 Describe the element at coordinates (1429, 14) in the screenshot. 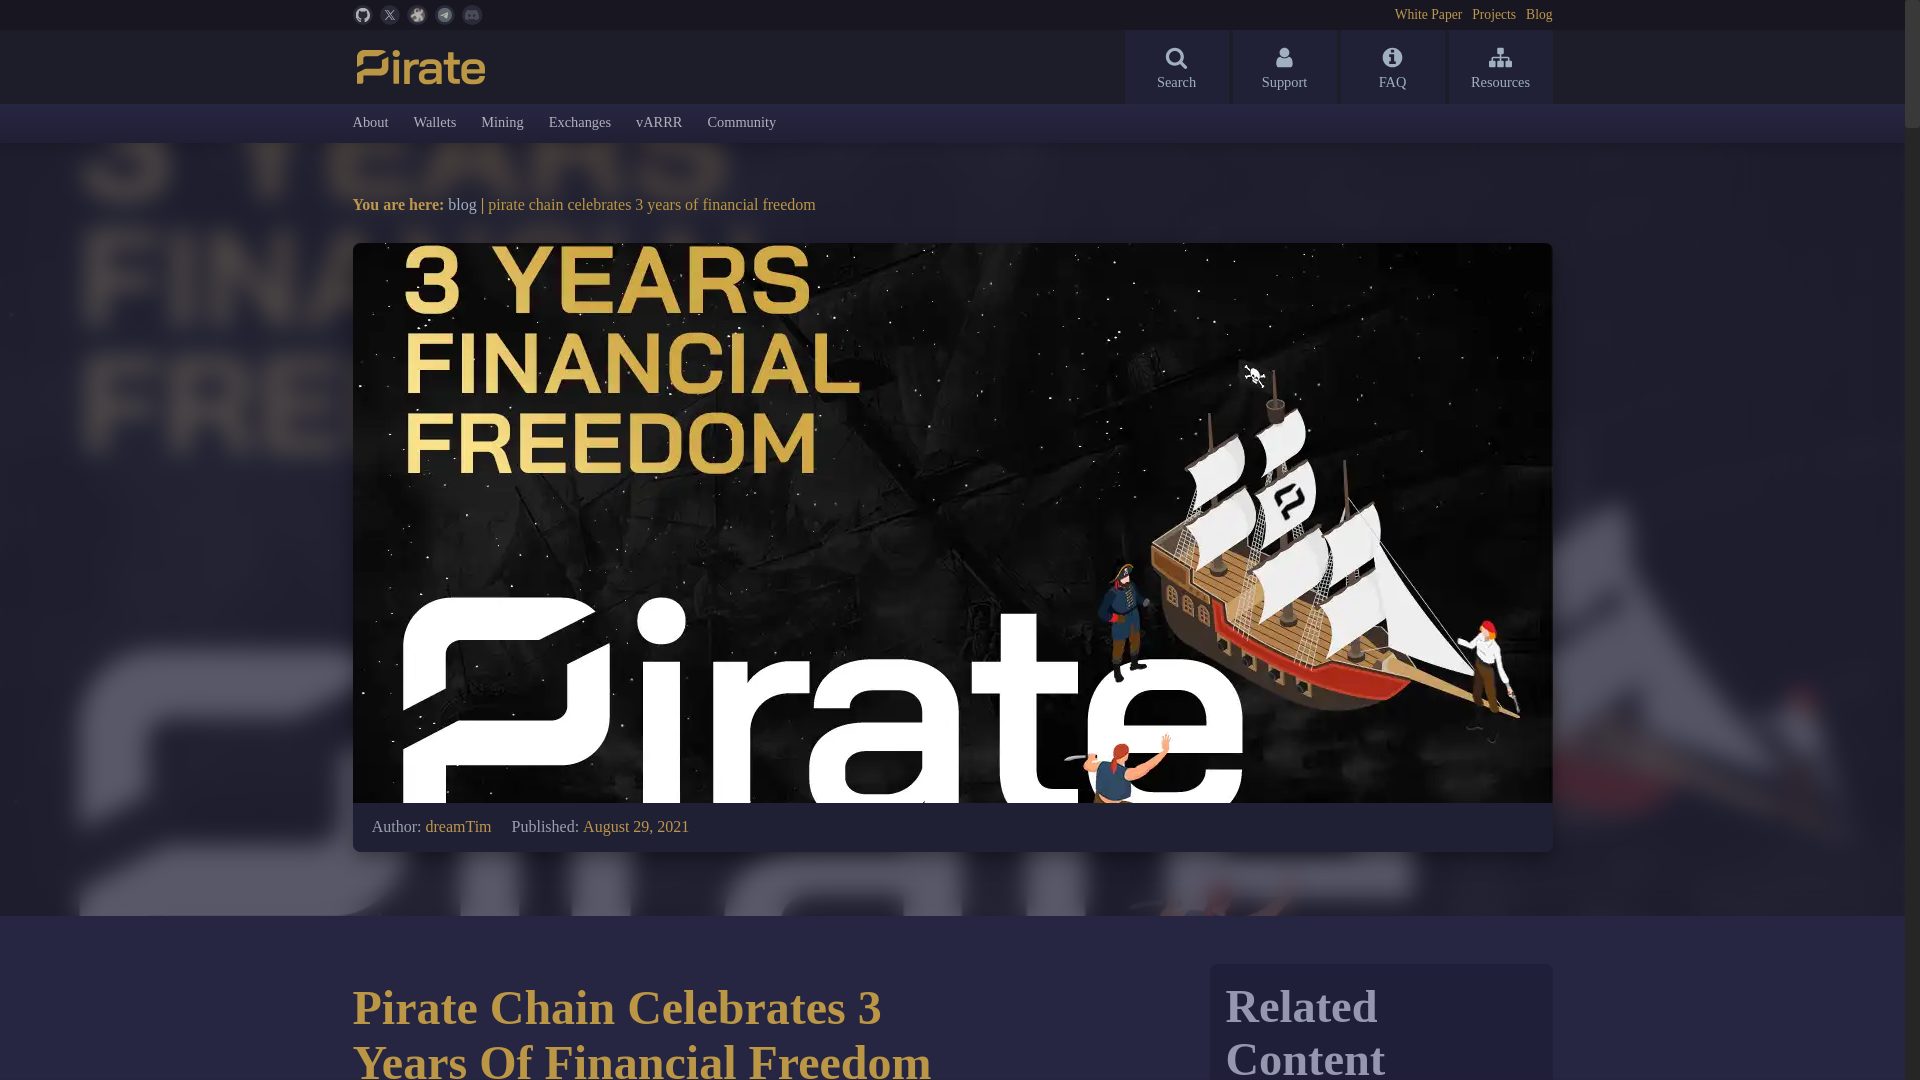

I see `White Paper` at that location.